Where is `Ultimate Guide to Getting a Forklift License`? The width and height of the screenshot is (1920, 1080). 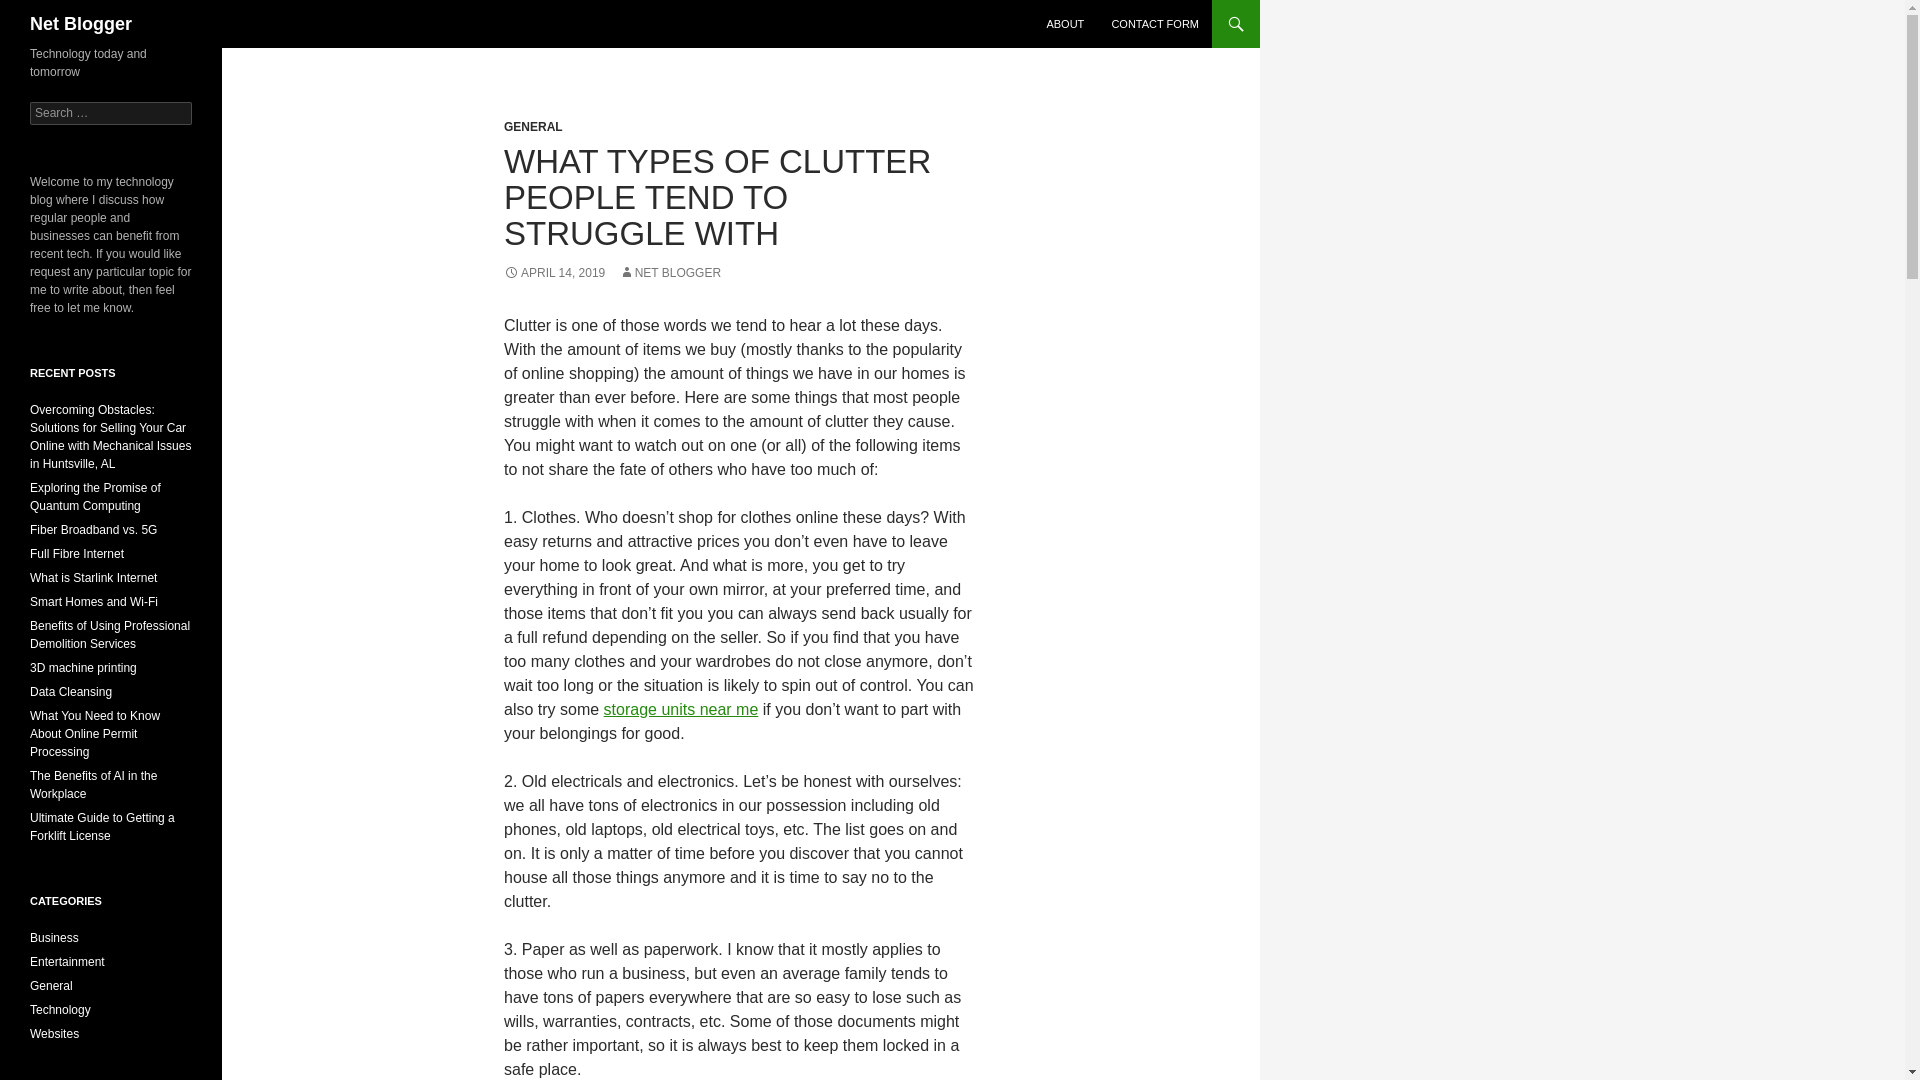
Ultimate Guide to Getting a Forklift License is located at coordinates (102, 827).